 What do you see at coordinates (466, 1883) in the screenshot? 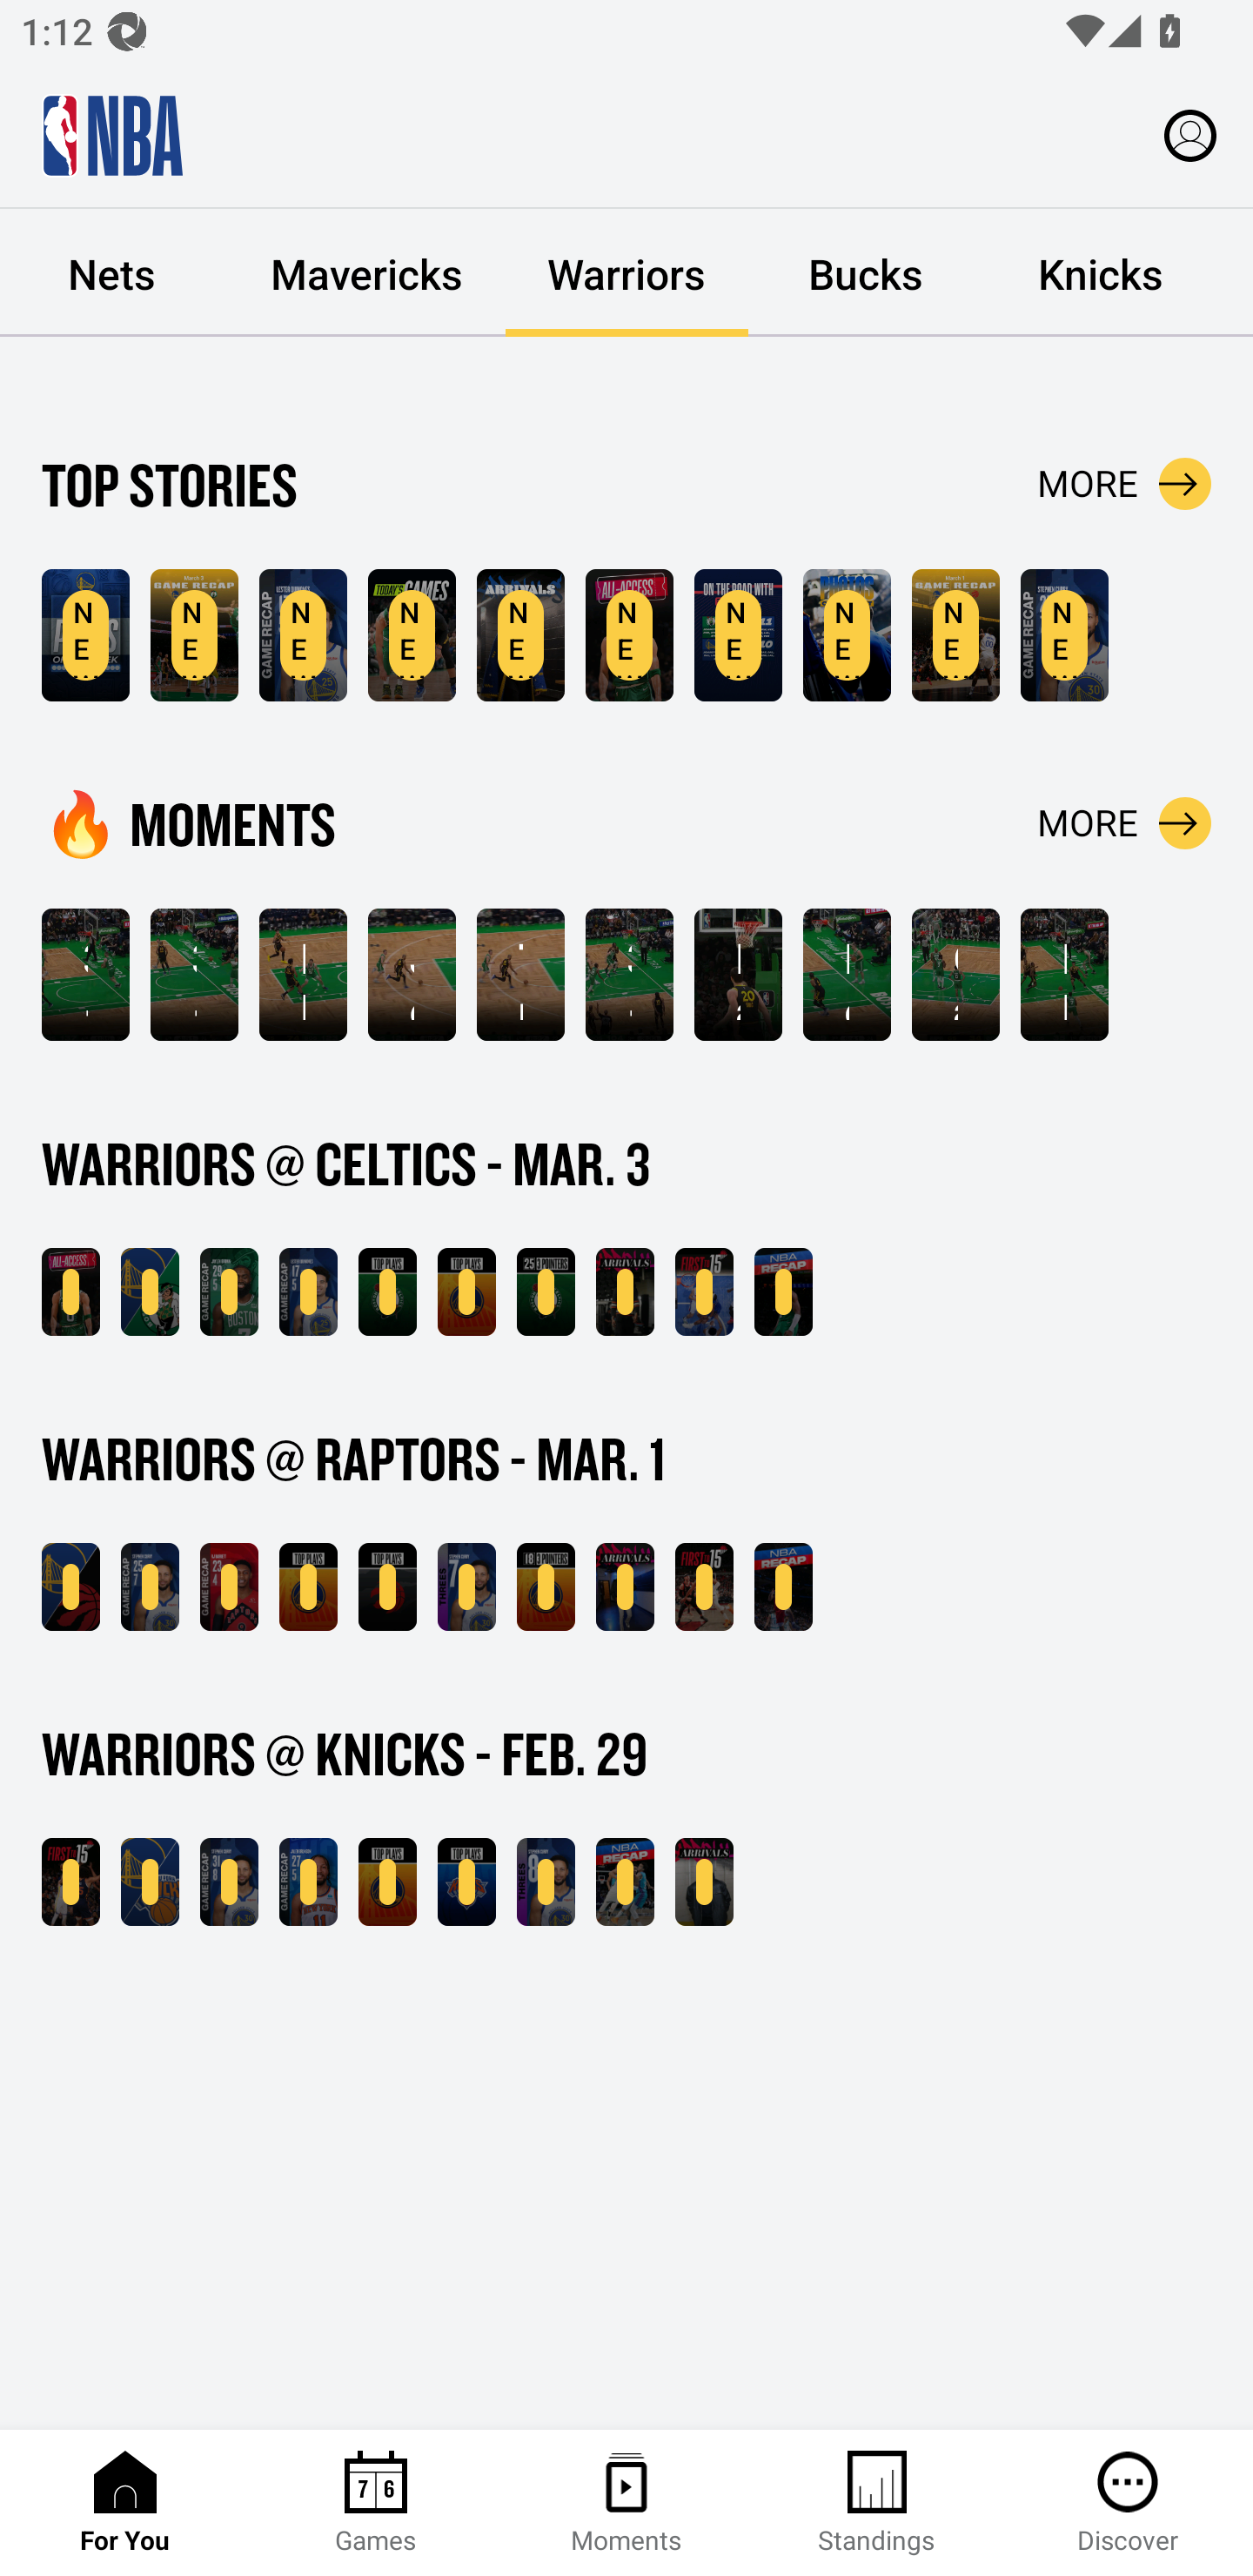
I see `NYK's Top Plays from GSW vs. NYK NEW` at bounding box center [466, 1883].